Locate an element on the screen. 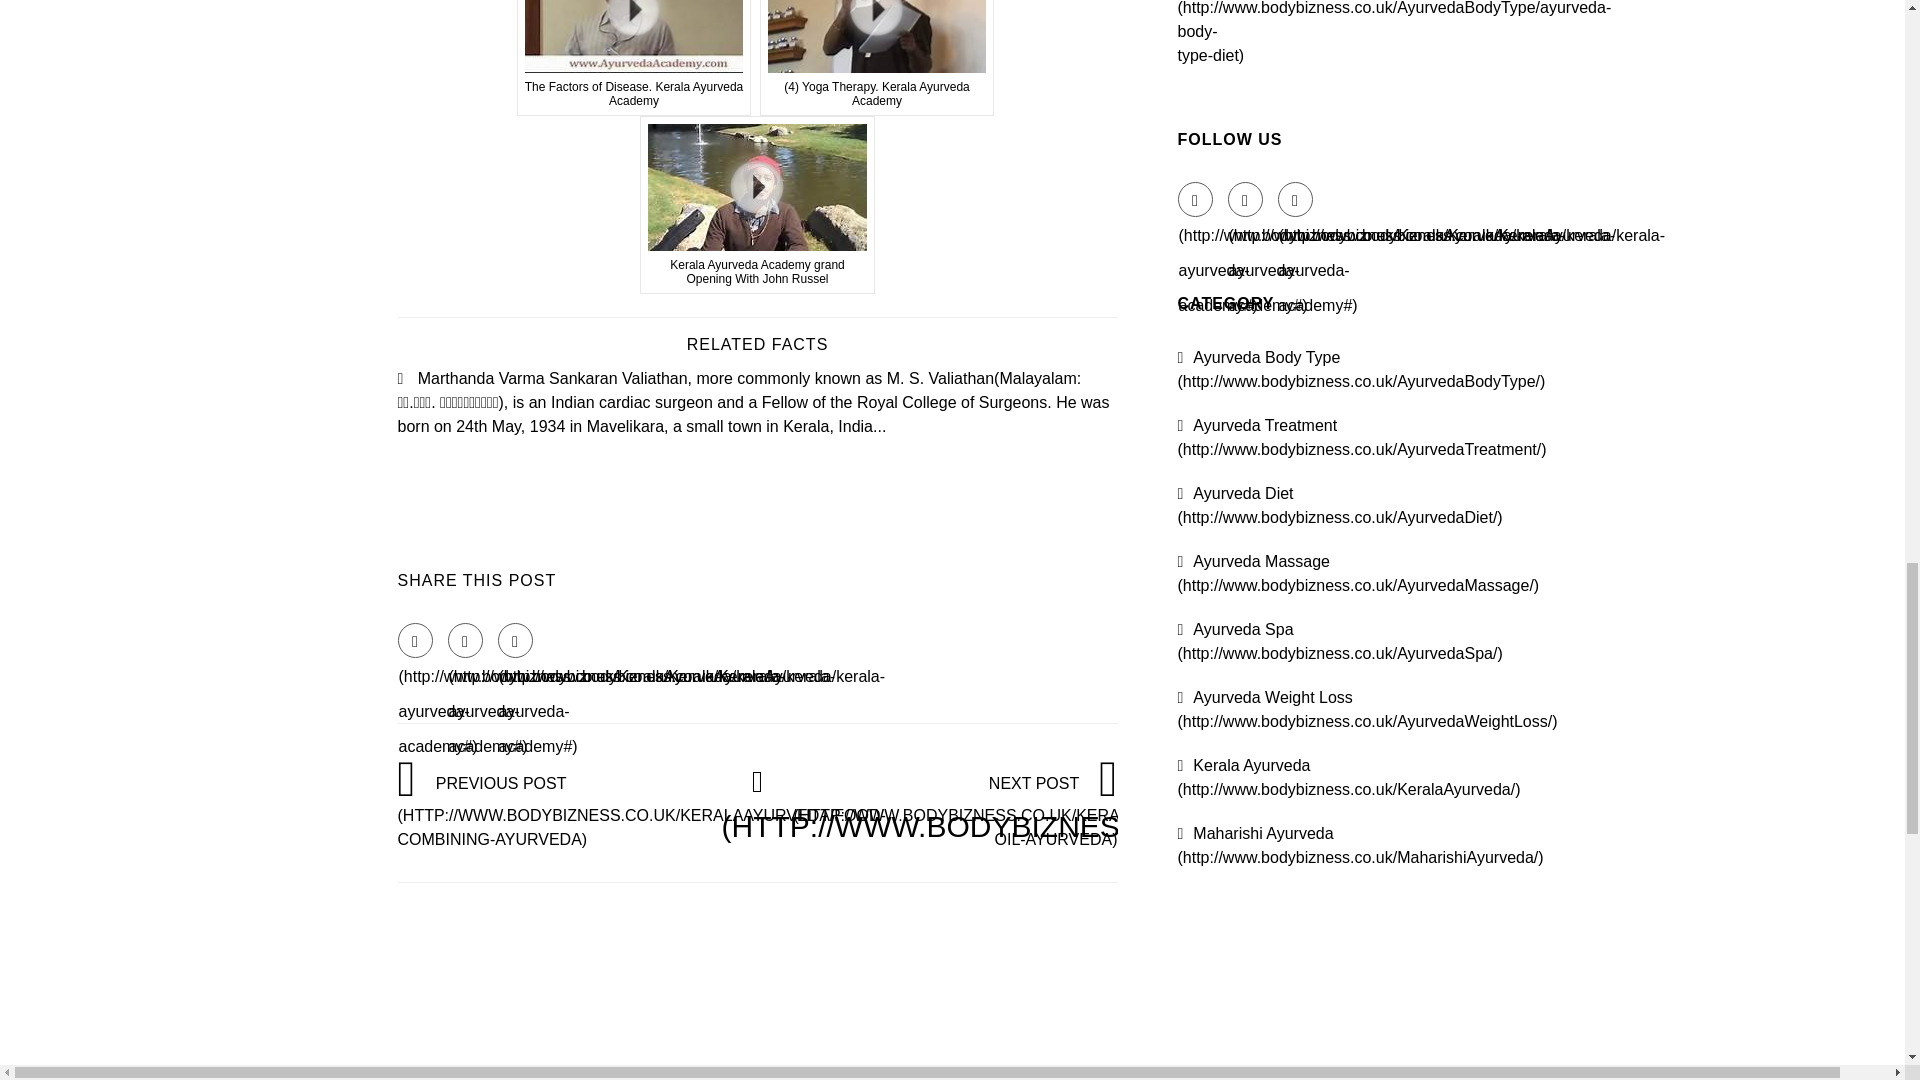 This screenshot has height=1080, width=1920. View this video from YouTube is located at coordinates (877, 58).